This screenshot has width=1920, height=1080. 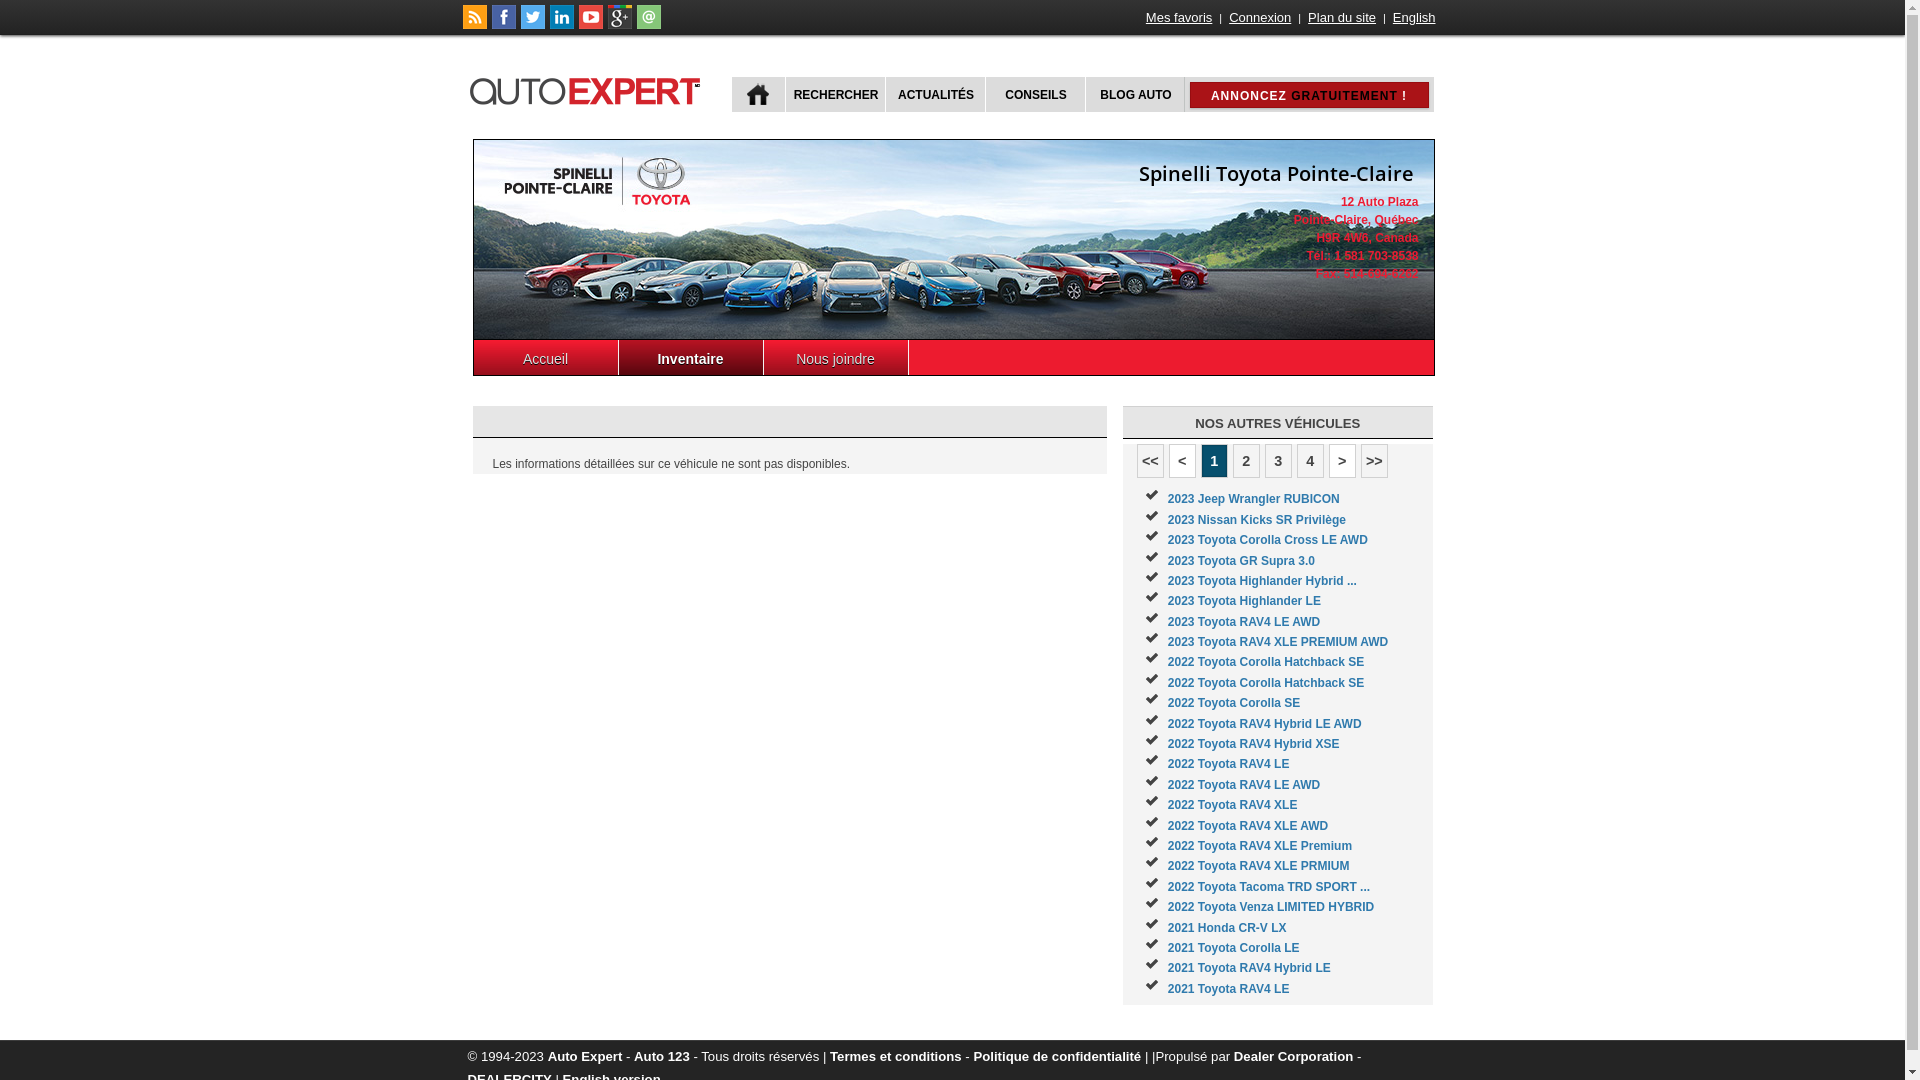 I want to click on ANNONCEZ GRATUITEMENT !, so click(x=1309, y=95).